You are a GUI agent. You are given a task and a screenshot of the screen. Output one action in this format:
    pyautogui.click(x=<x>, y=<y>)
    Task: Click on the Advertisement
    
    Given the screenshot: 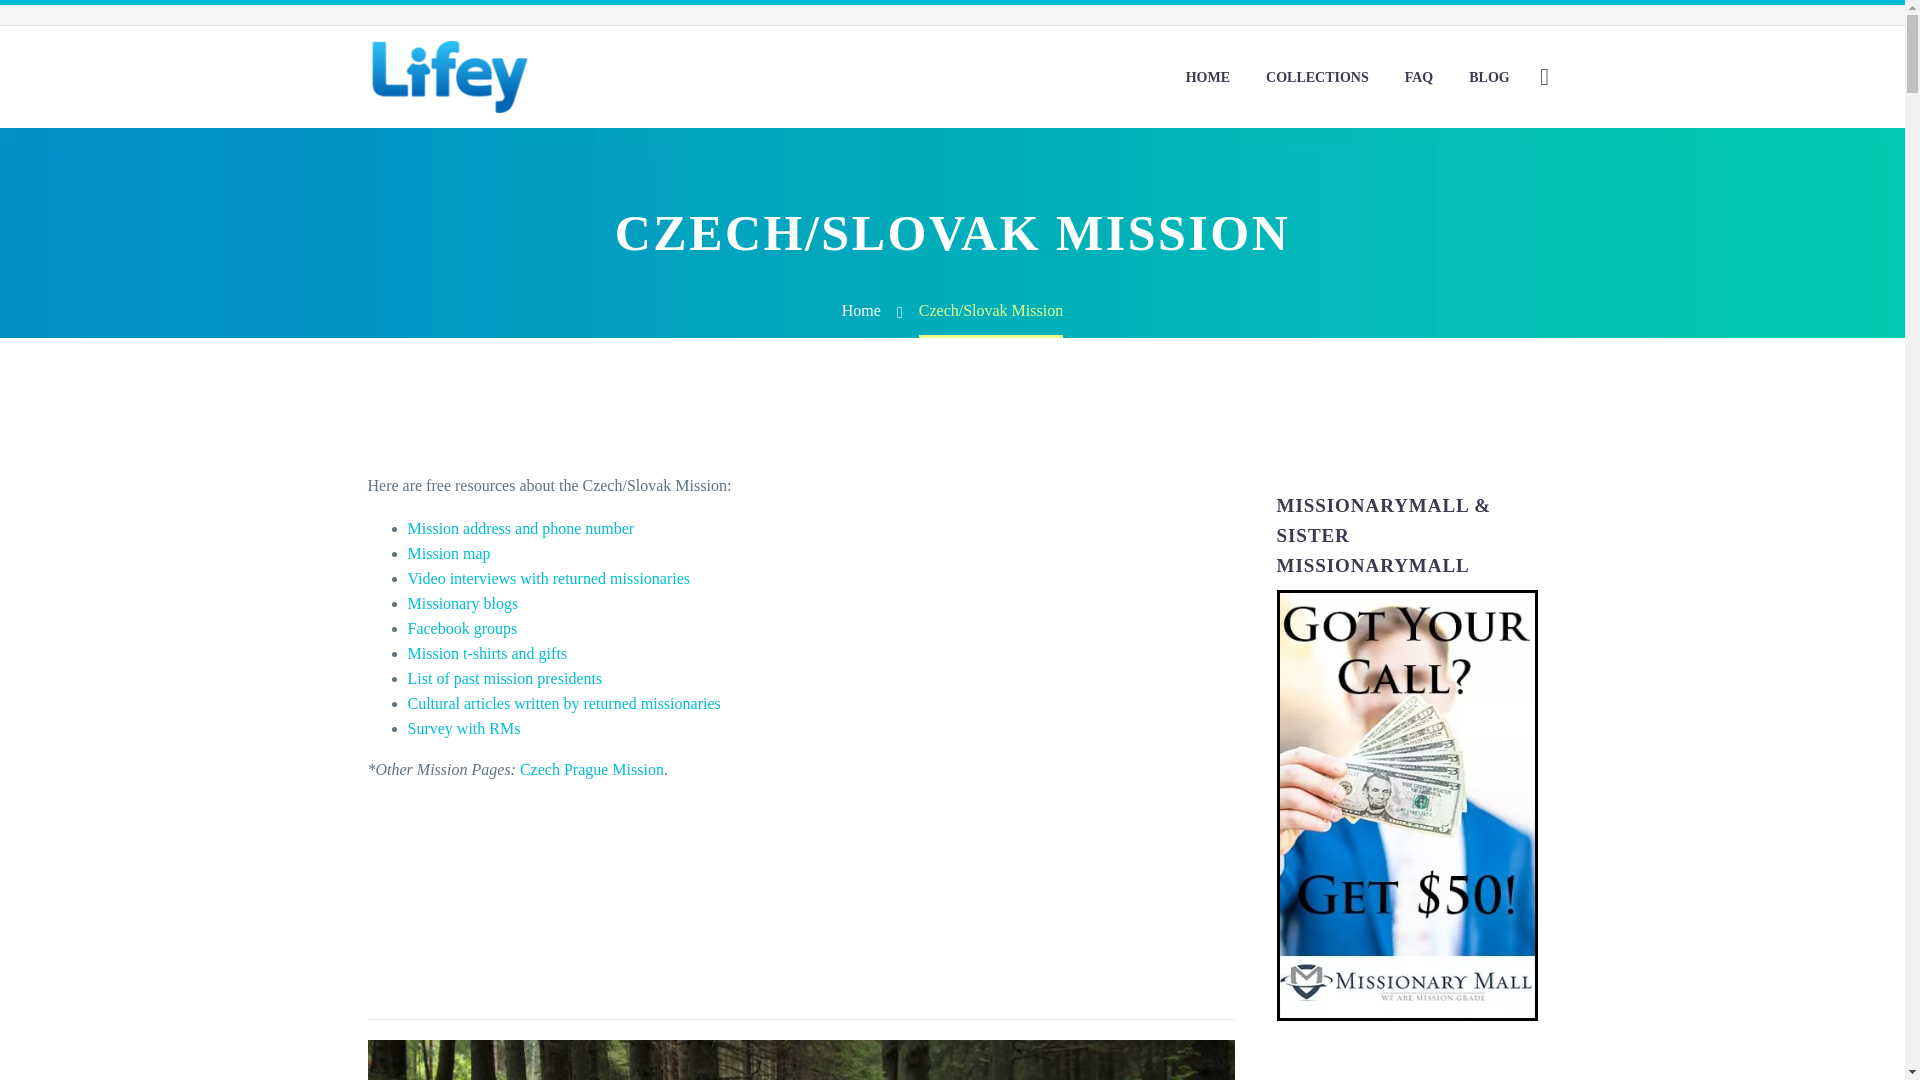 What is the action you would take?
    pyautogui.click(x=801, y=899)
    